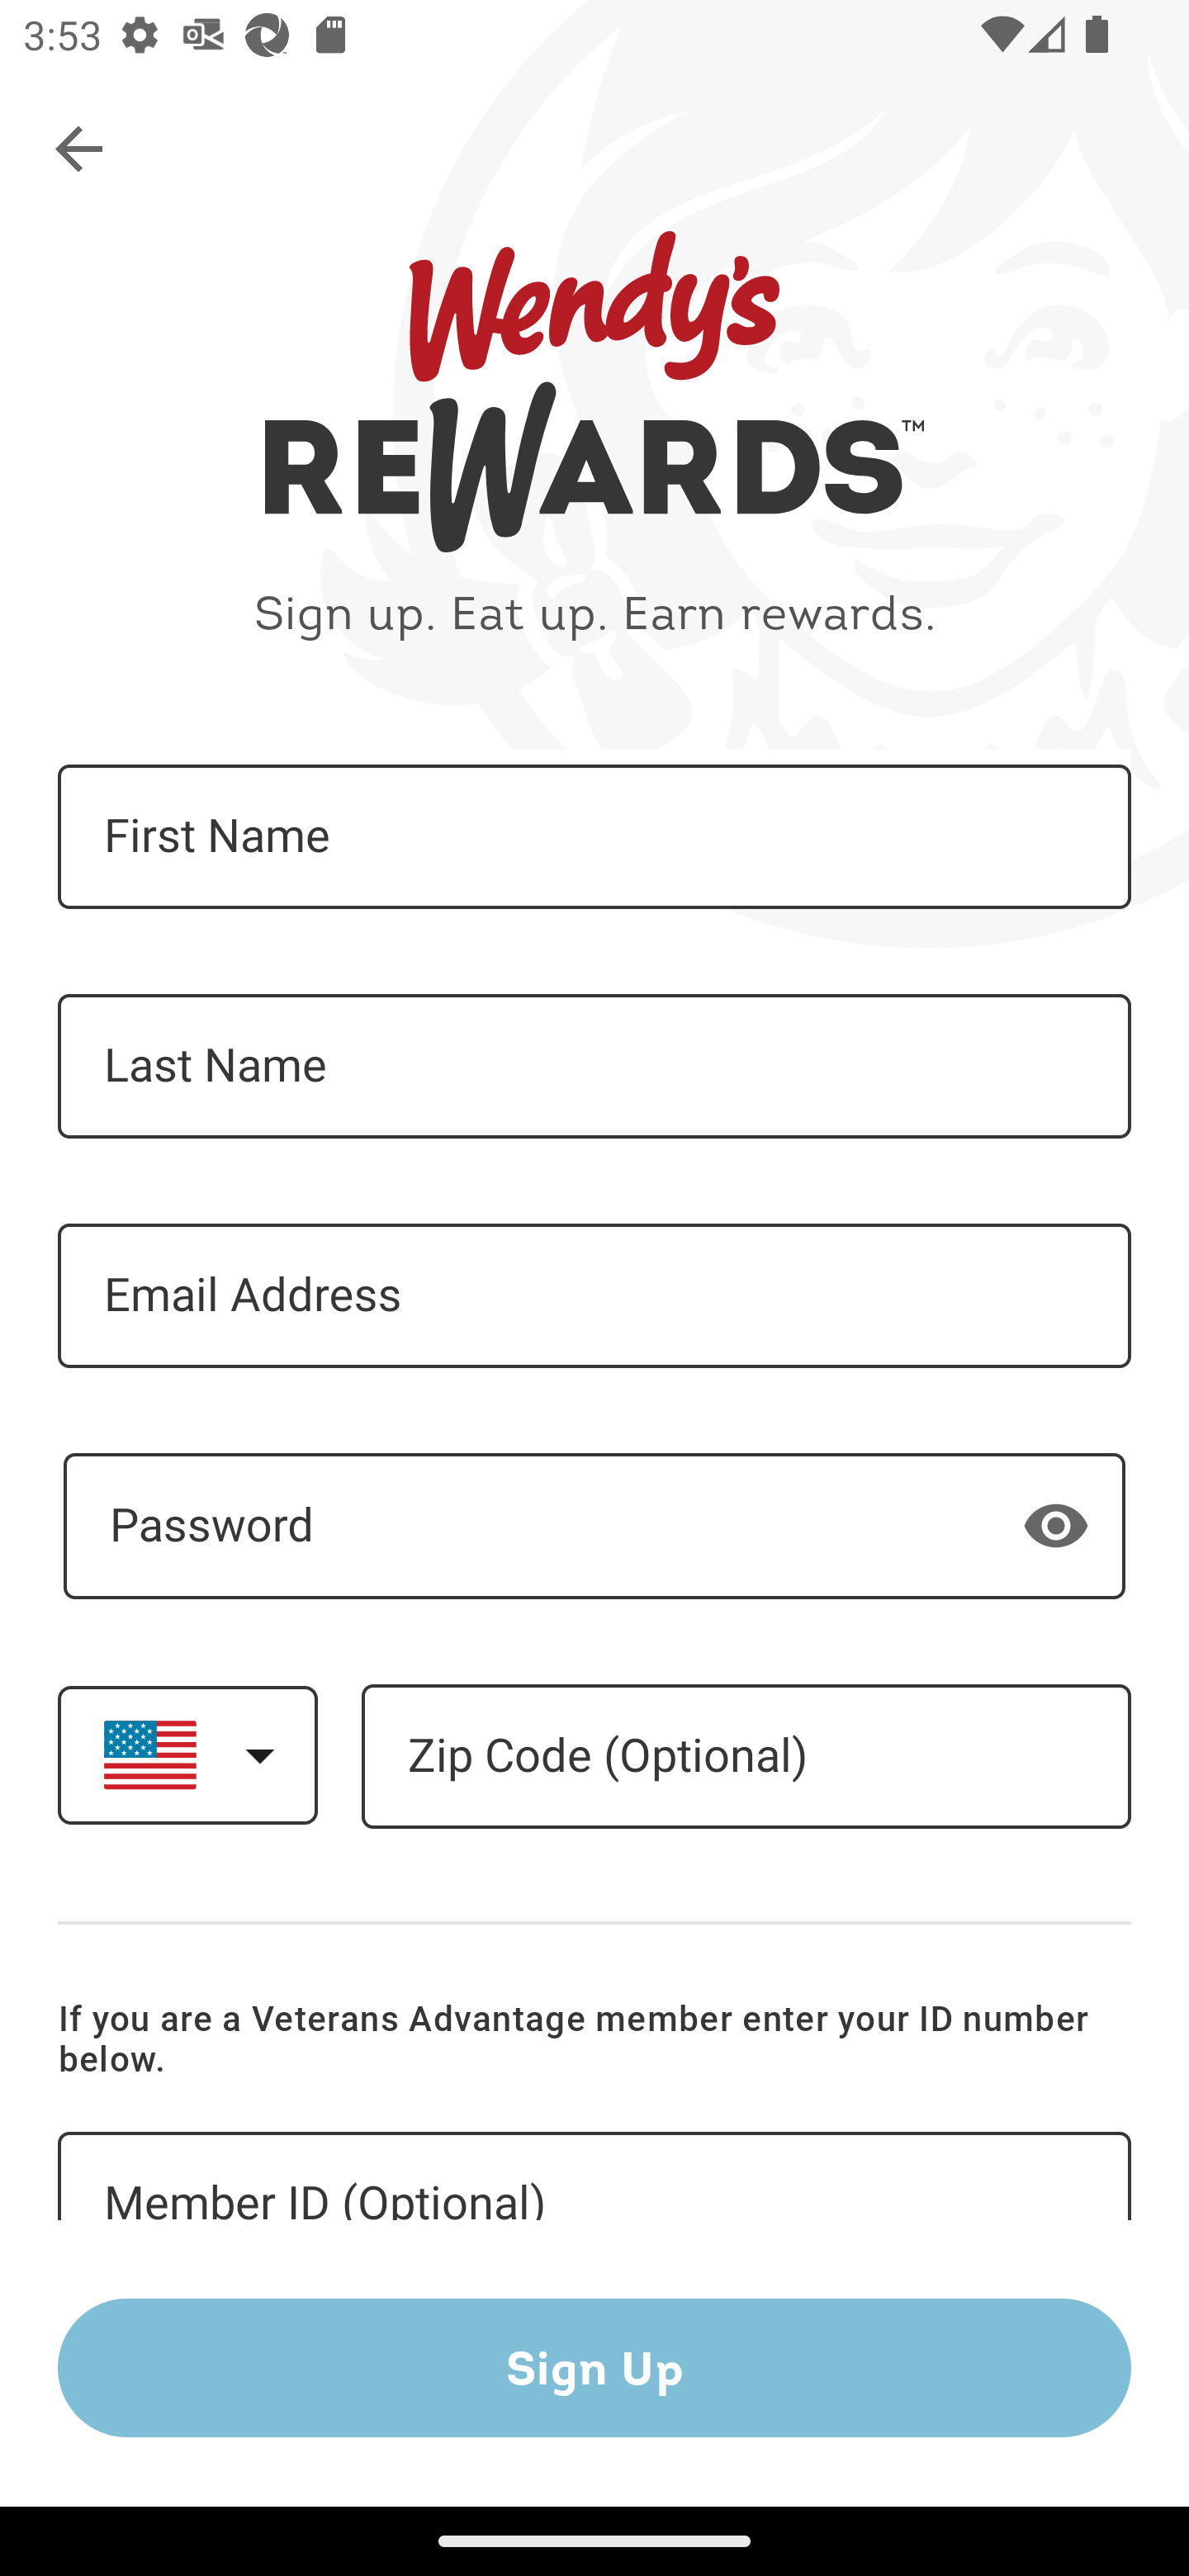 Image resolution: width=1189 pixels, height=2576 pixels. What do you see at coordinates (594, 2367) in the screenshot?
I see `Sign Up` at bounding box center [594, 2367].